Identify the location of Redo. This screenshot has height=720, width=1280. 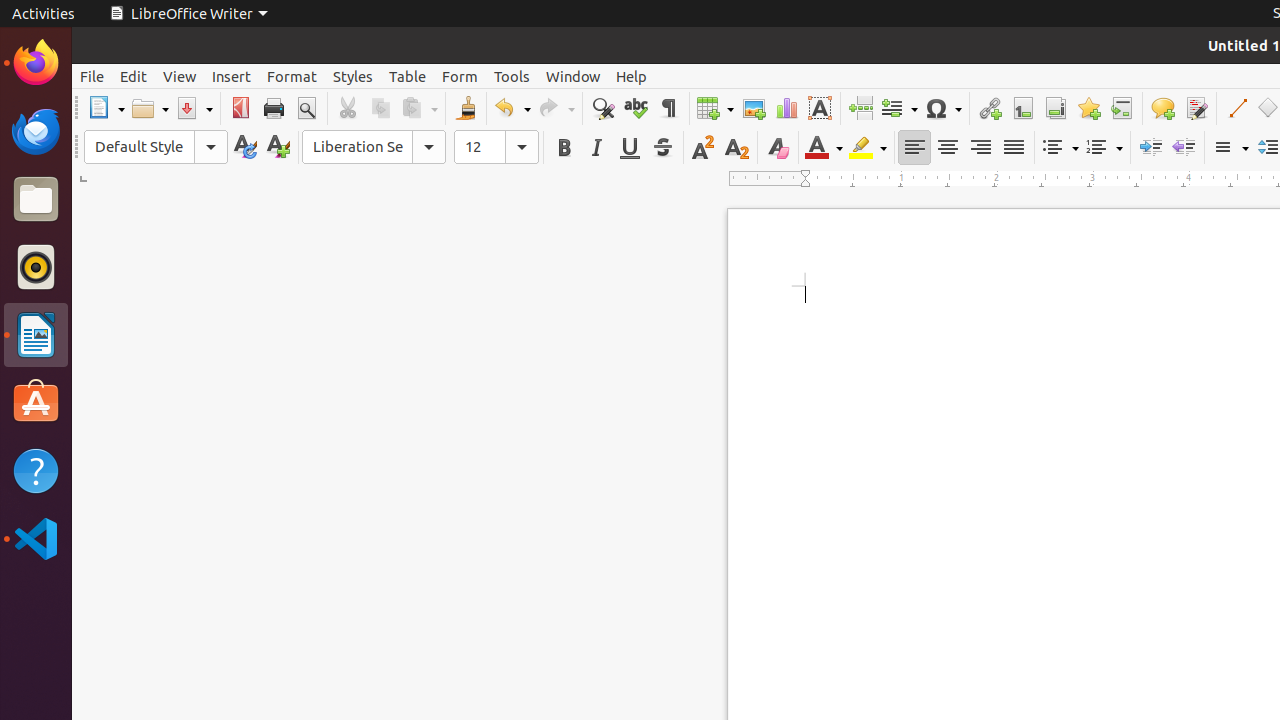
(556, 108).